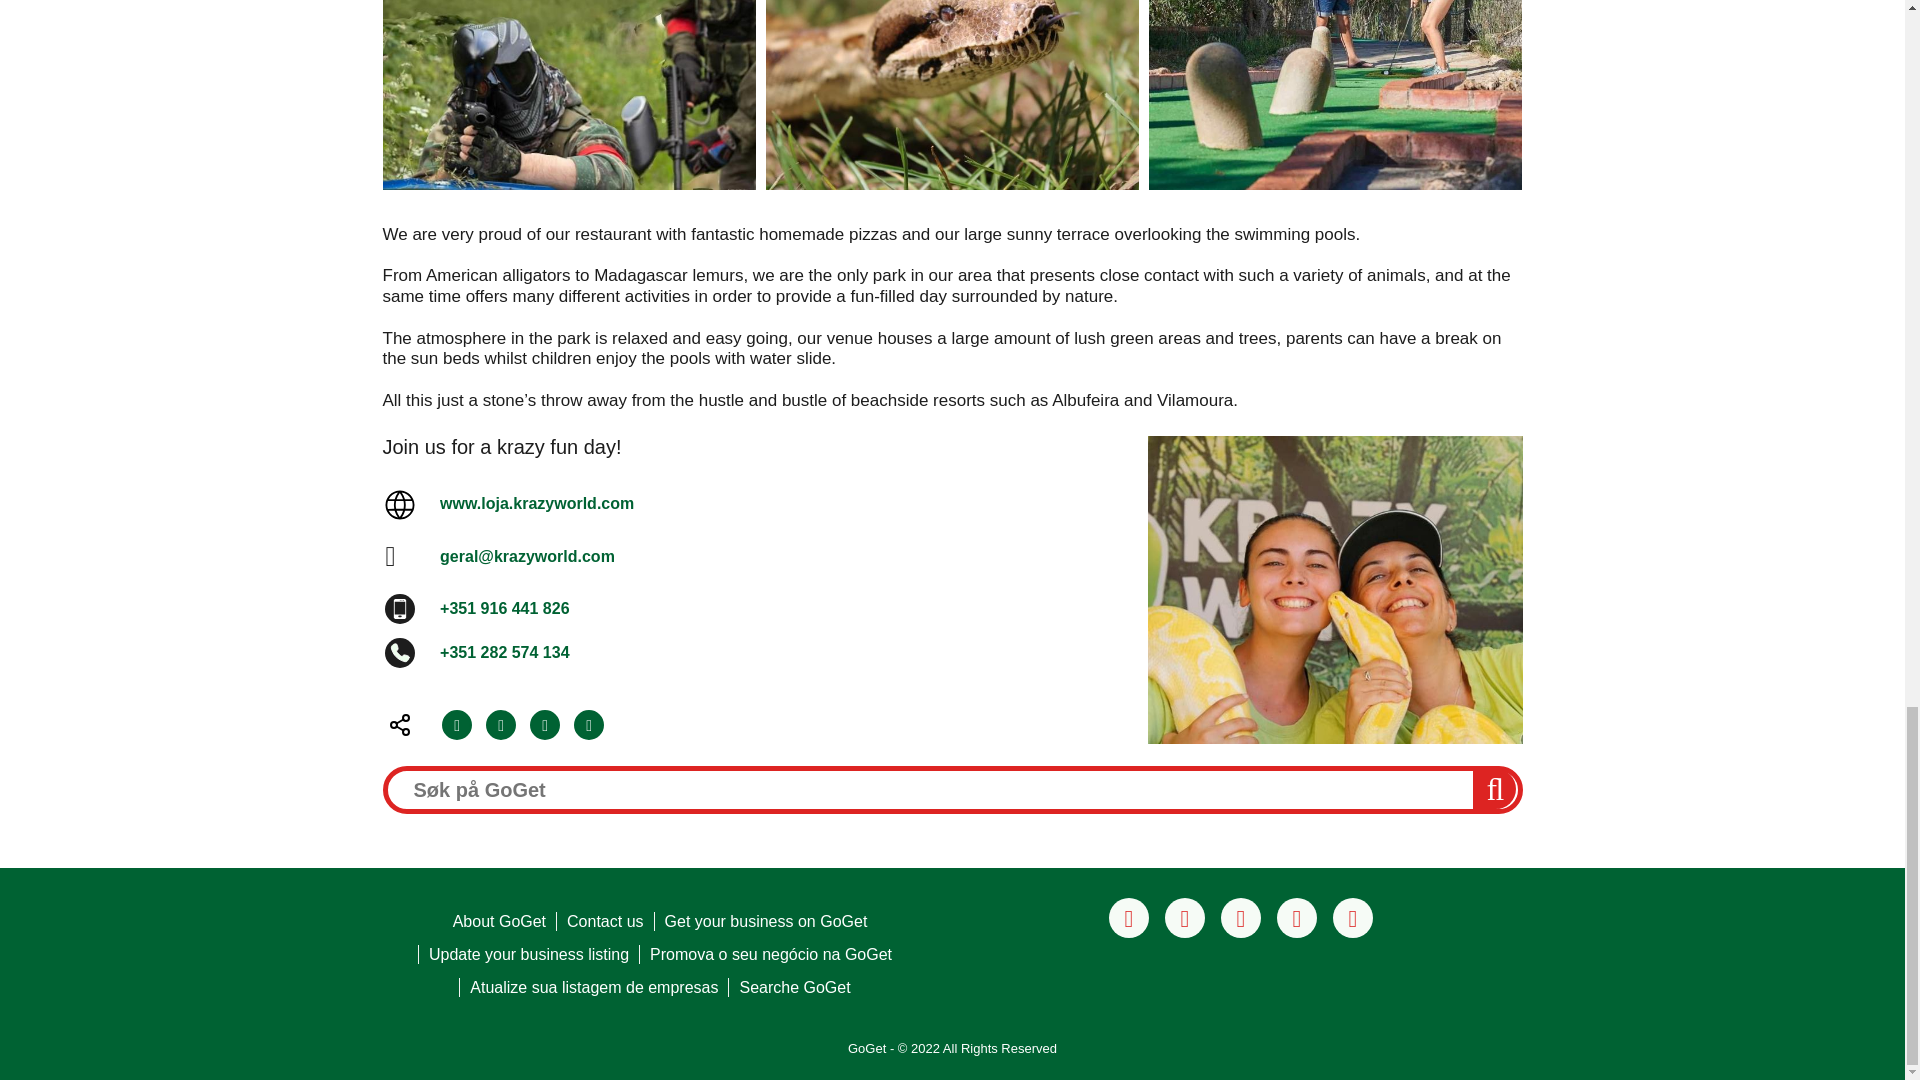 The height and width of the screenshot is (1080, 1920). I want to click on Searche GoGet, so click(794, 987).